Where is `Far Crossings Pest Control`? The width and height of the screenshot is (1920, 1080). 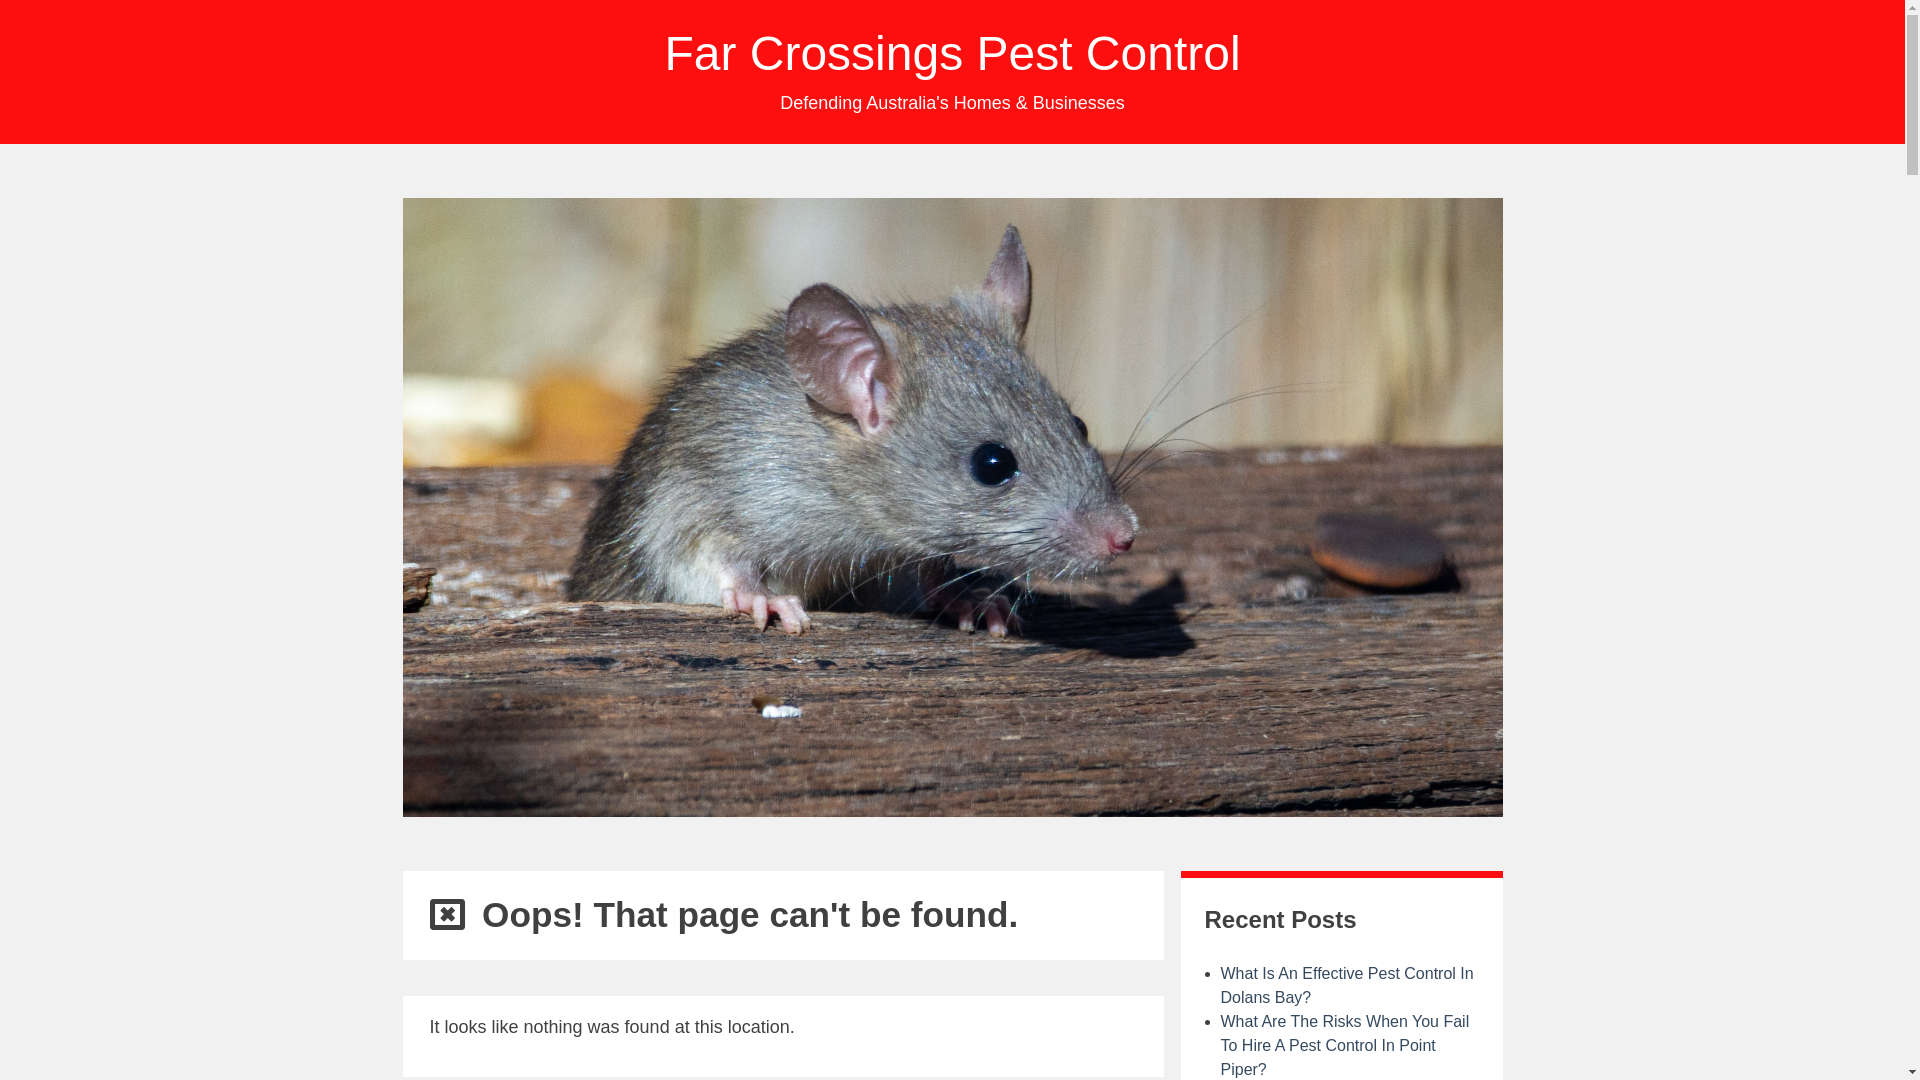
Far Crossings Pest Control is located at coordinates (952, 54).